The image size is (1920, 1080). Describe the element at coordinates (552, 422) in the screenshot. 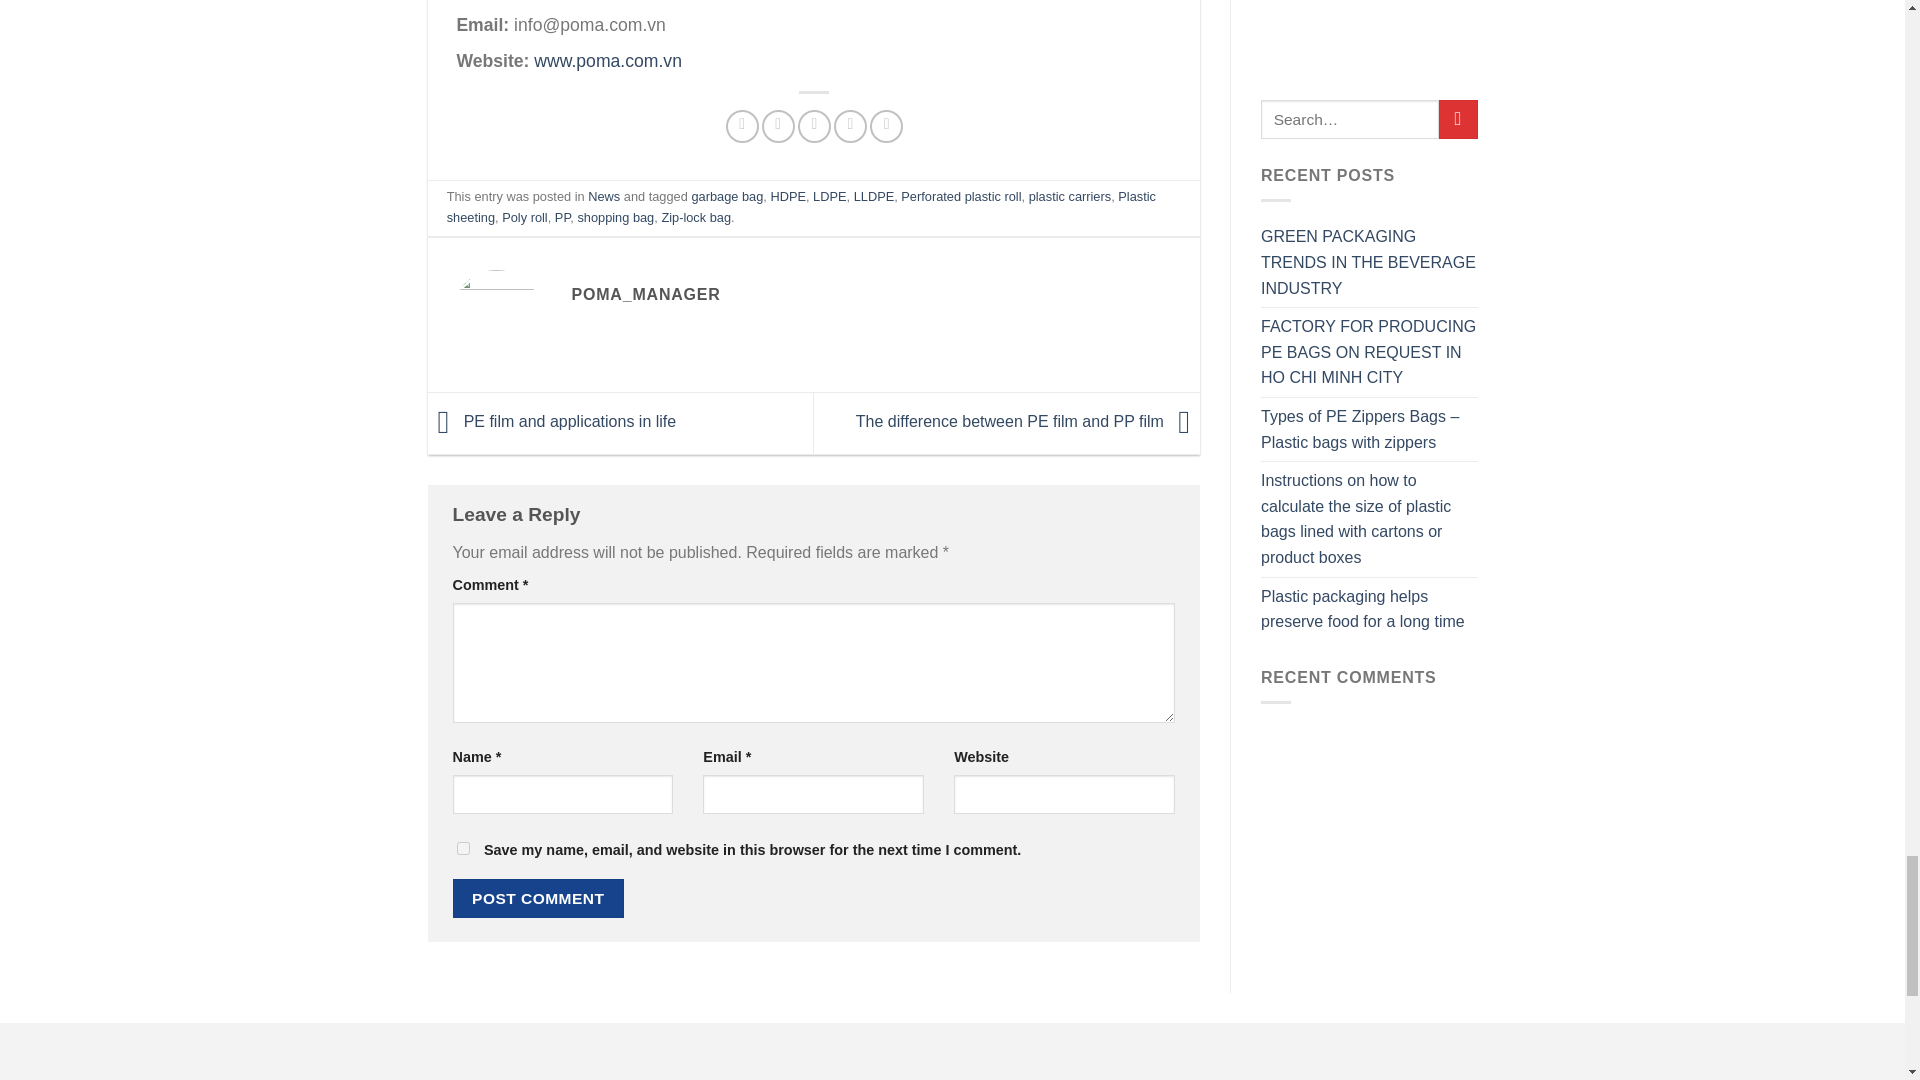

I see `PE film and applications in life` at that location.